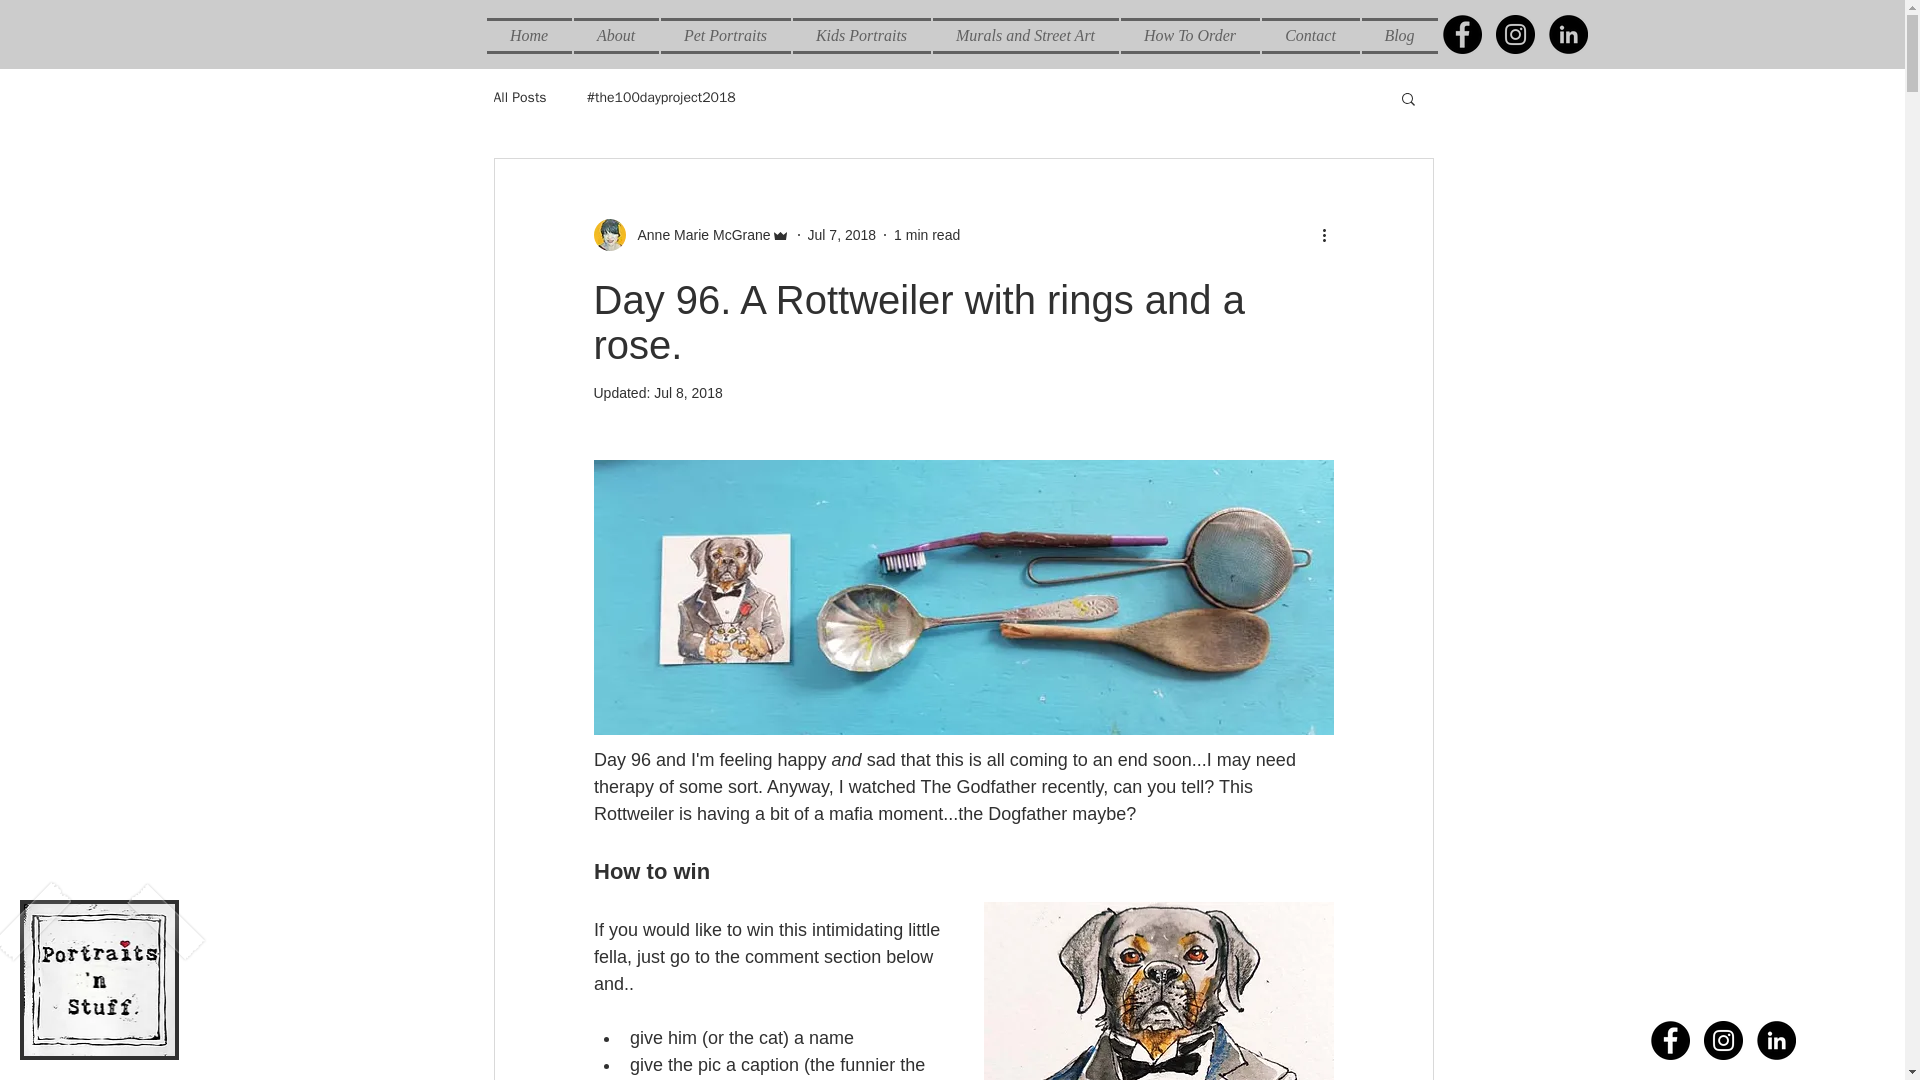  I want to click on Kids Portraits, so click(861, 36).